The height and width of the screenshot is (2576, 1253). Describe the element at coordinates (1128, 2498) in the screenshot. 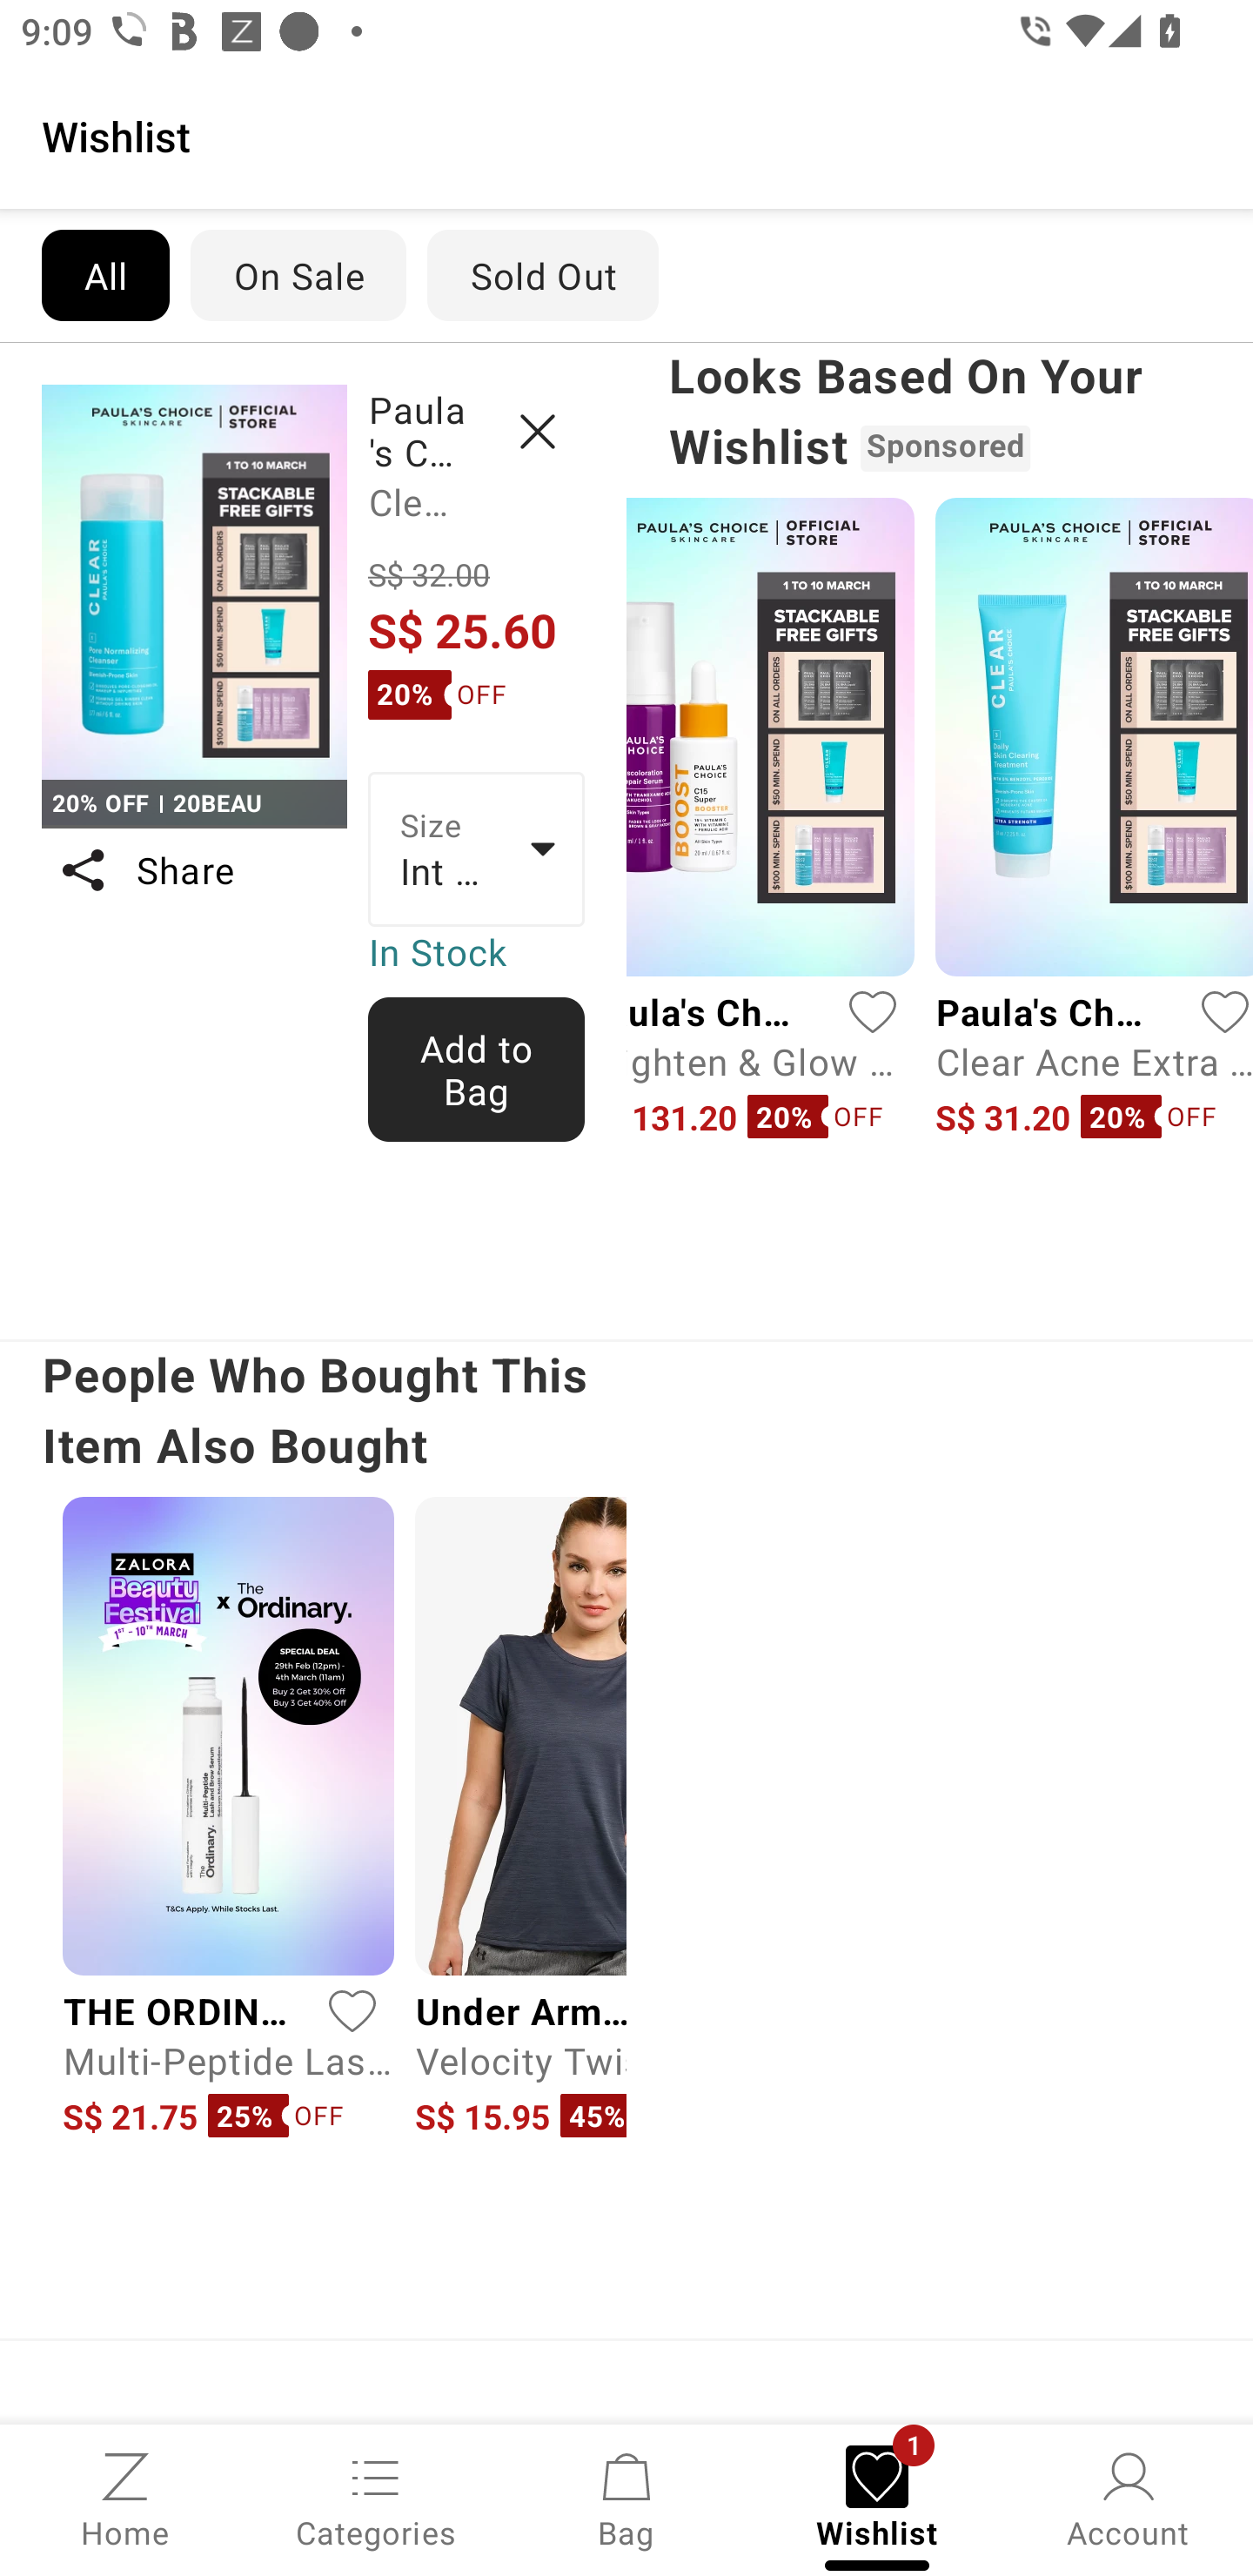

I see `Account` at that location.